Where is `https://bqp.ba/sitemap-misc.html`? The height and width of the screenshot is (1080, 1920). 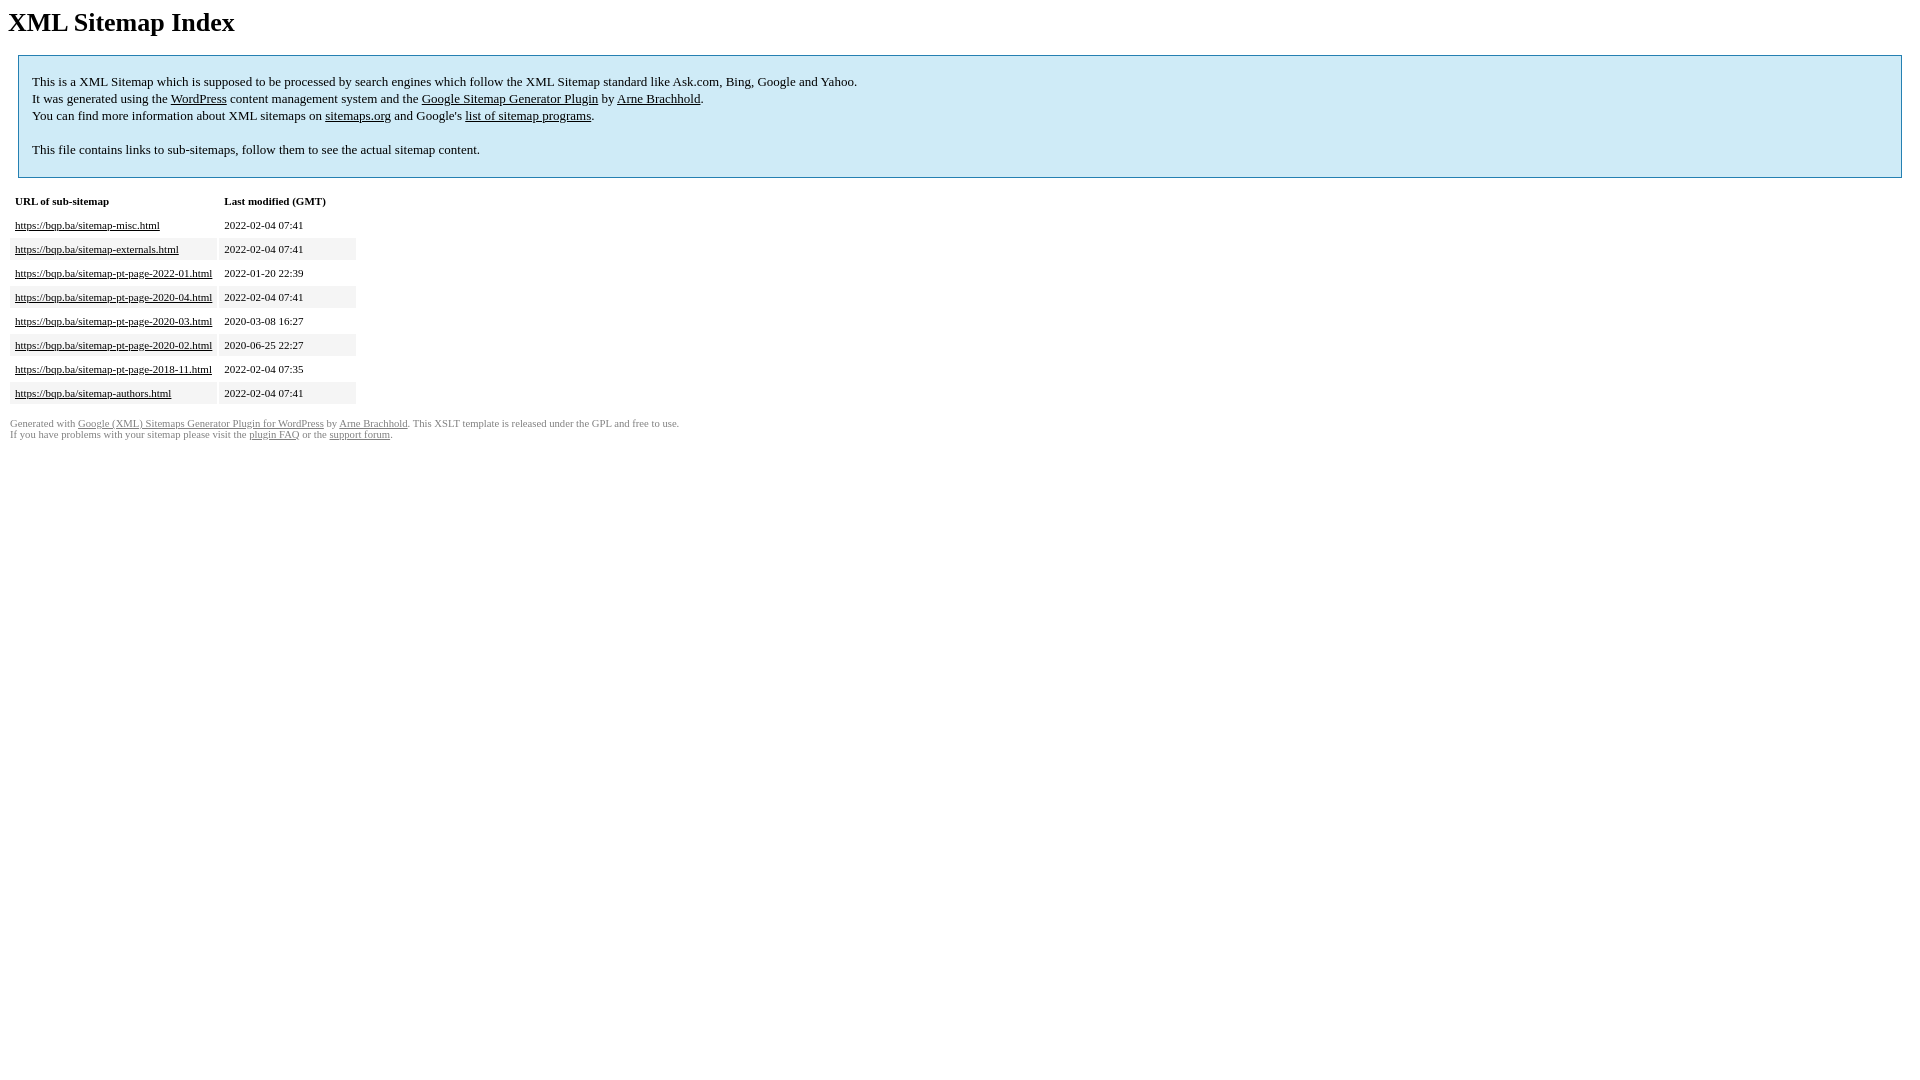
https://bqp.ba/sitemap-misc.html is located at coordinates (88, 225).